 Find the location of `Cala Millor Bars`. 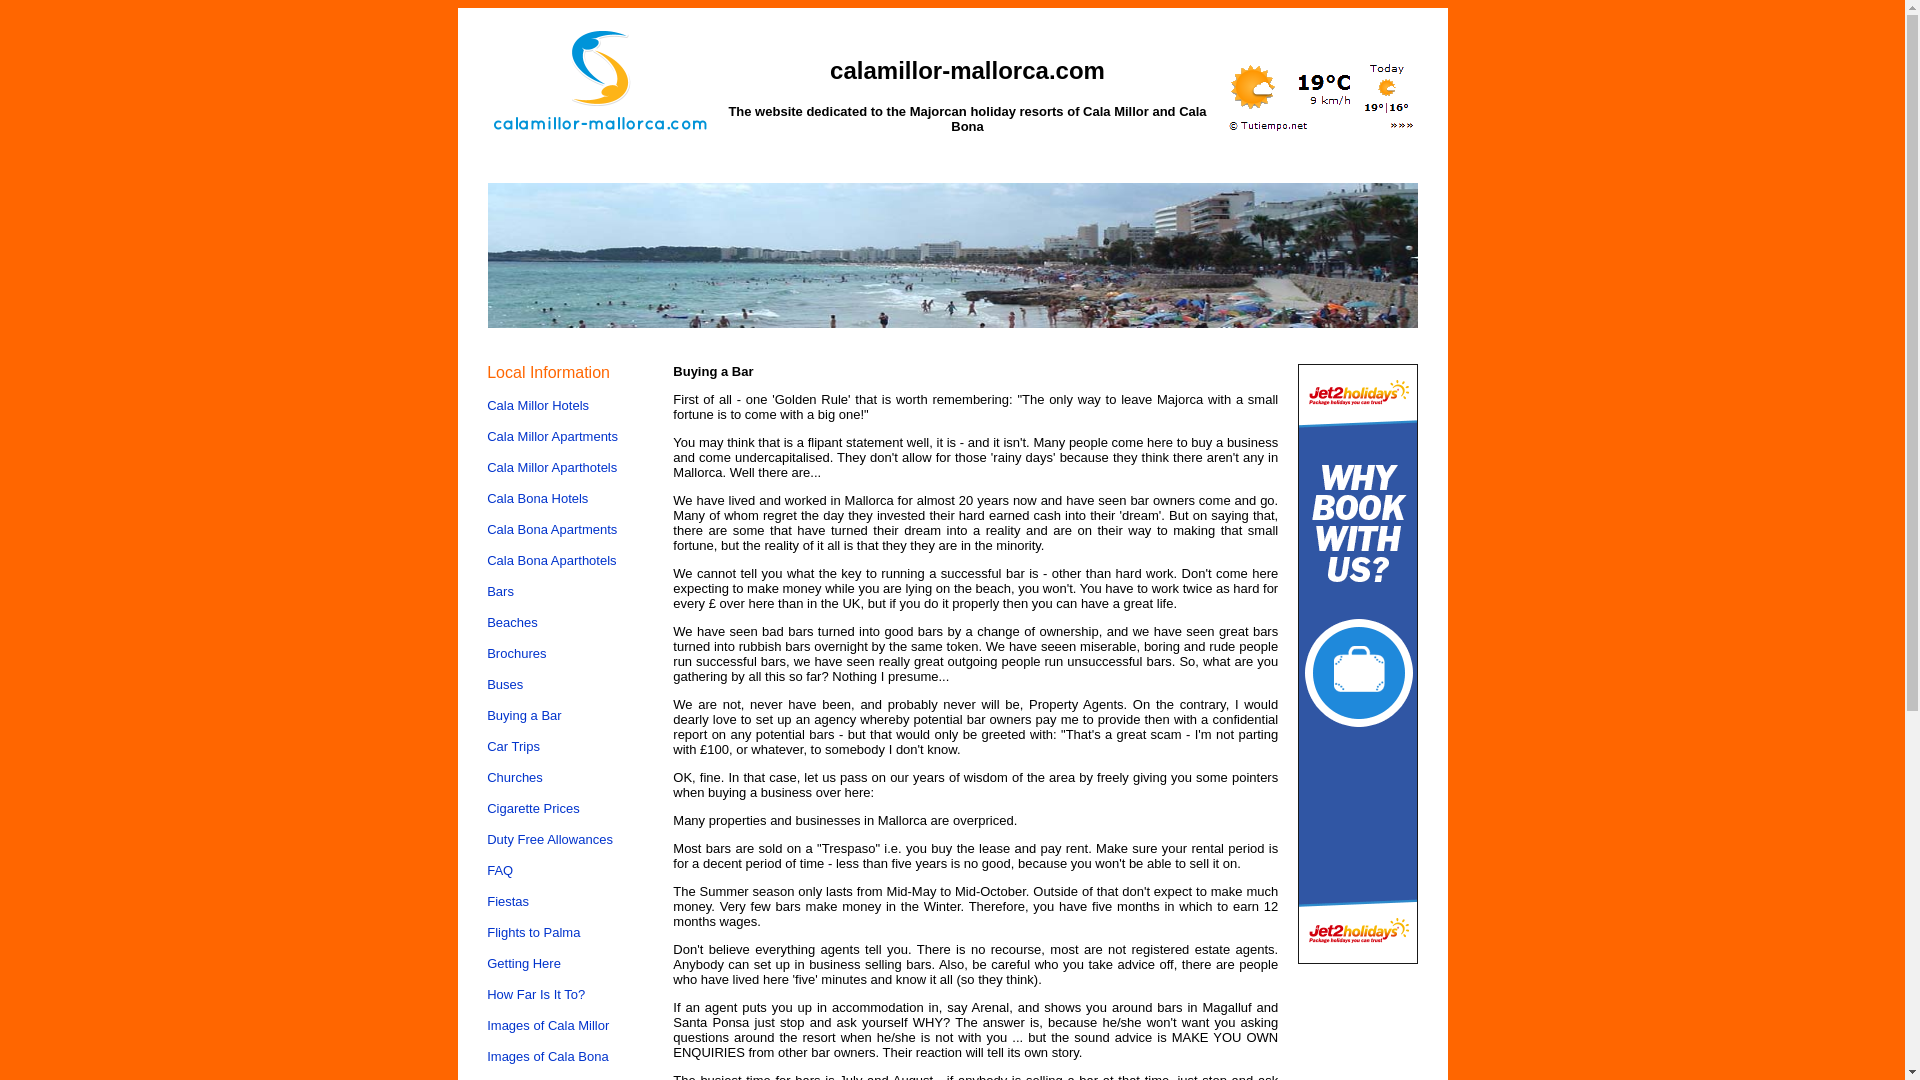

Cala Millor Bars is located at coordinates (500, 592).